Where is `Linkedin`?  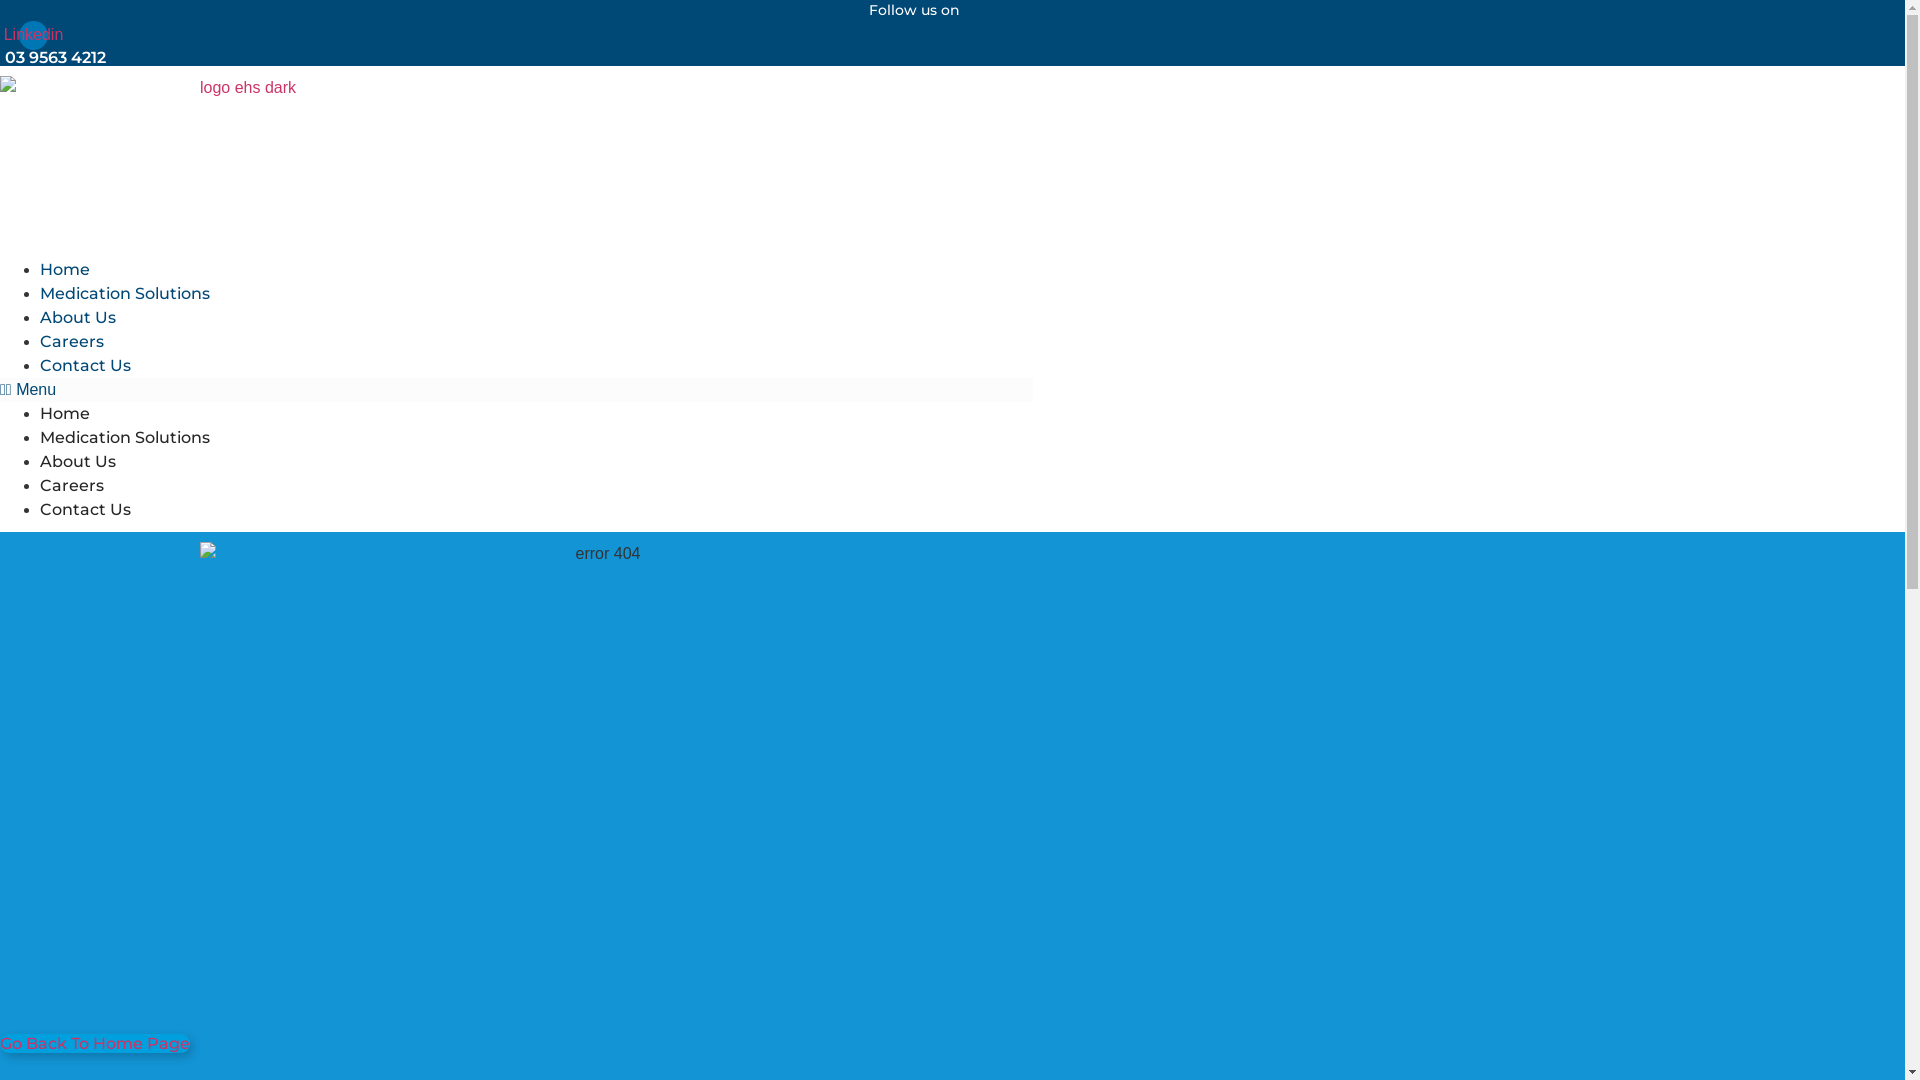
Linkedin is located at coordinates (34, 36).